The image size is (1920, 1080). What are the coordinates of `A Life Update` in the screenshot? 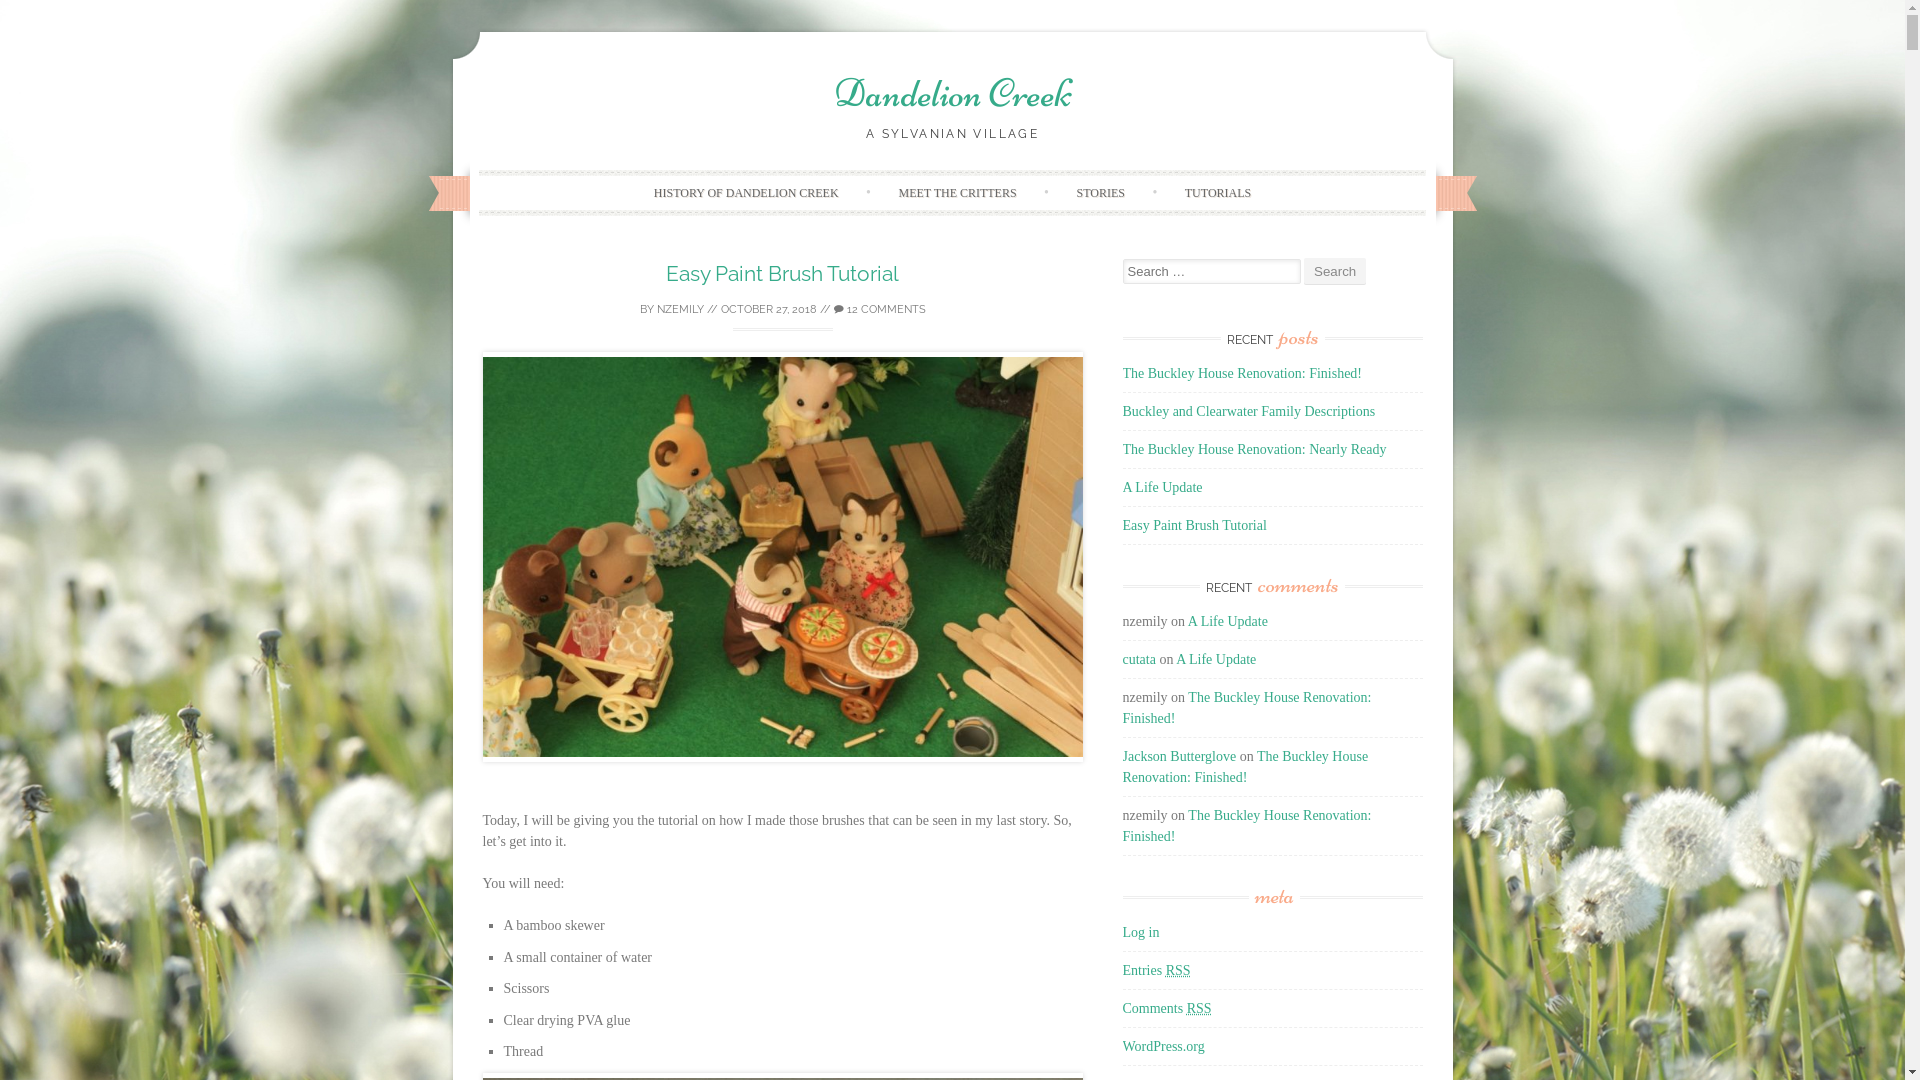 It's located at (1162, 488).